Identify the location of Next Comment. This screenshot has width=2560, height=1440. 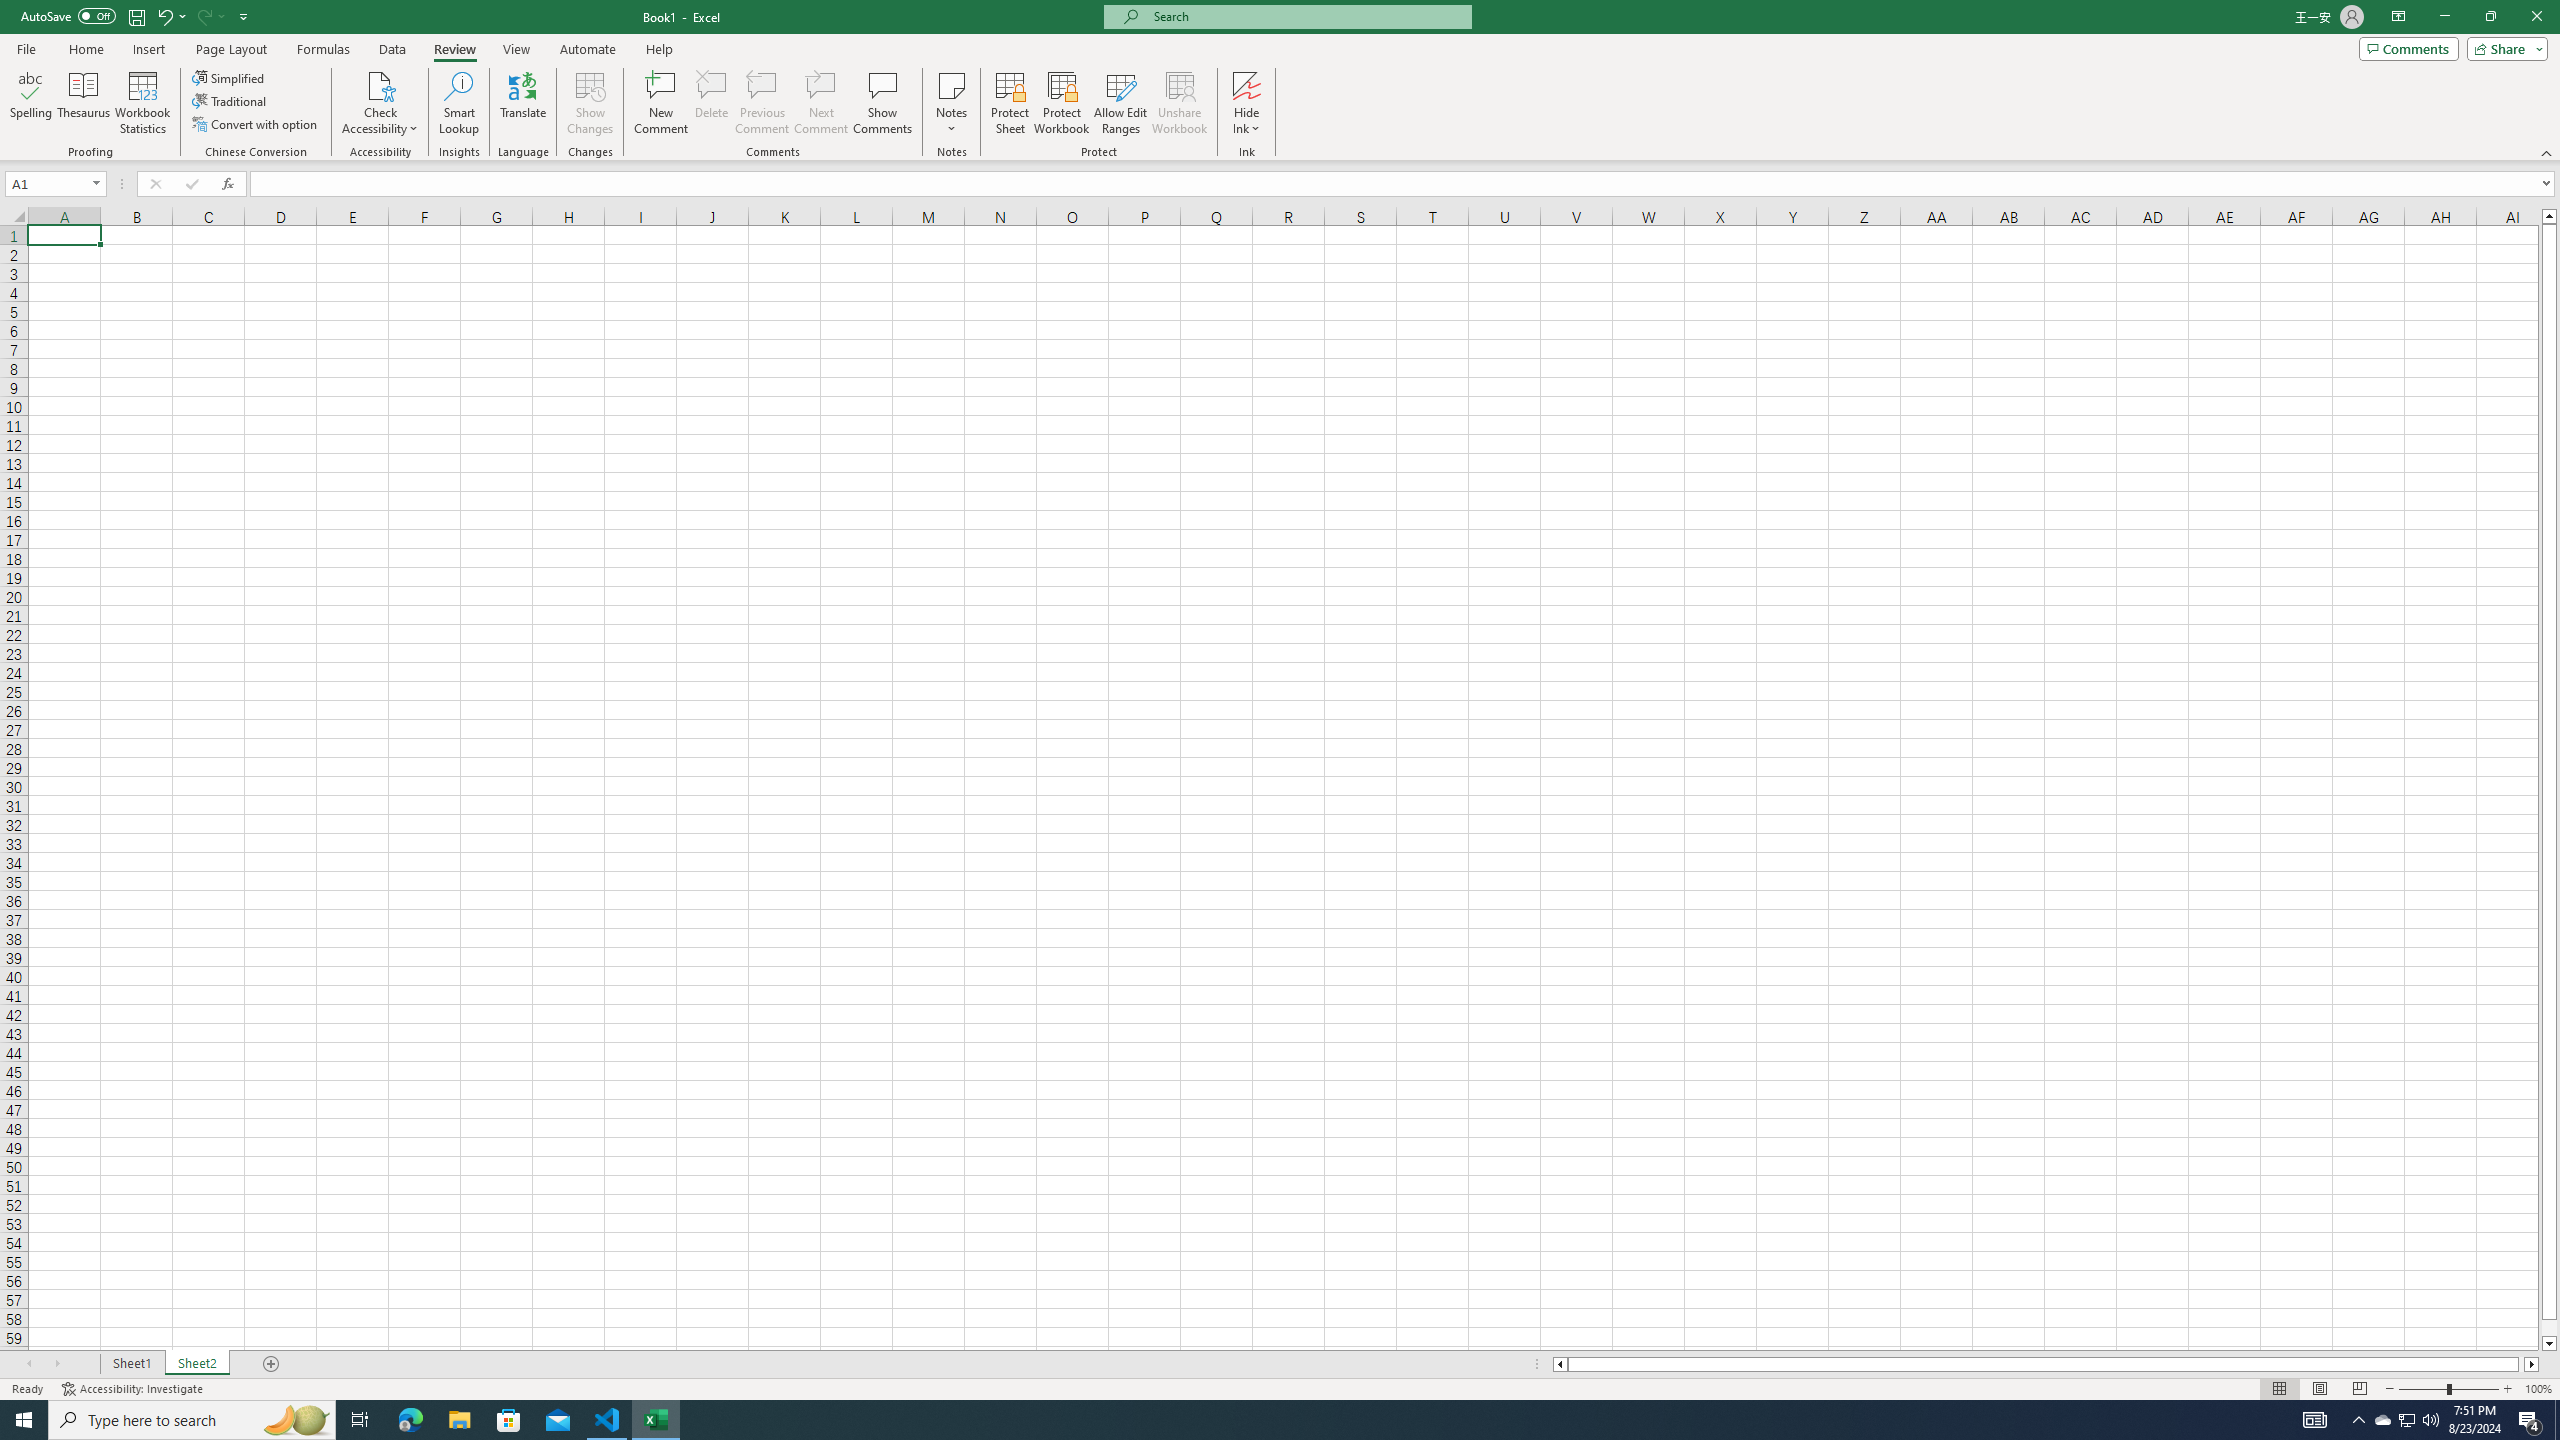
(820, 103).